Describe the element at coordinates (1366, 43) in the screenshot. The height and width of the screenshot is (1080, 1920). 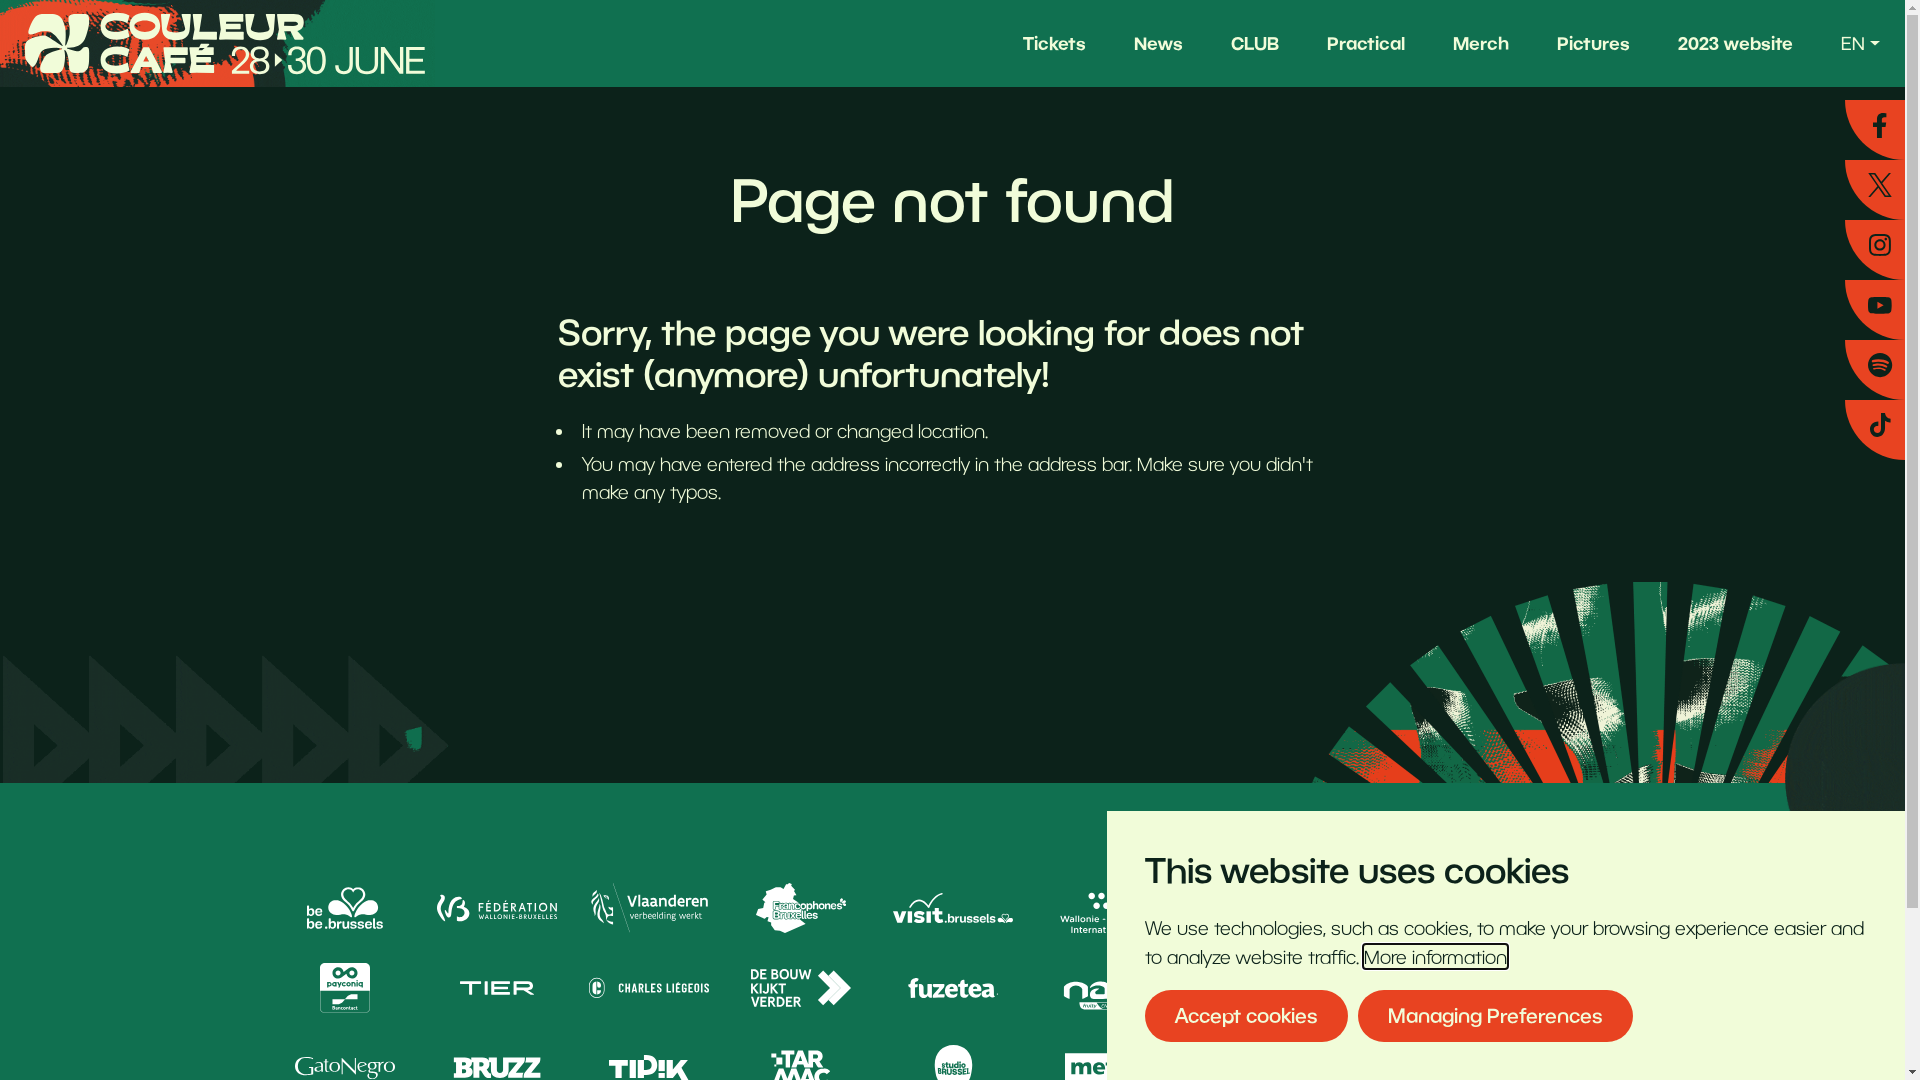
I see `Practical` at that location.